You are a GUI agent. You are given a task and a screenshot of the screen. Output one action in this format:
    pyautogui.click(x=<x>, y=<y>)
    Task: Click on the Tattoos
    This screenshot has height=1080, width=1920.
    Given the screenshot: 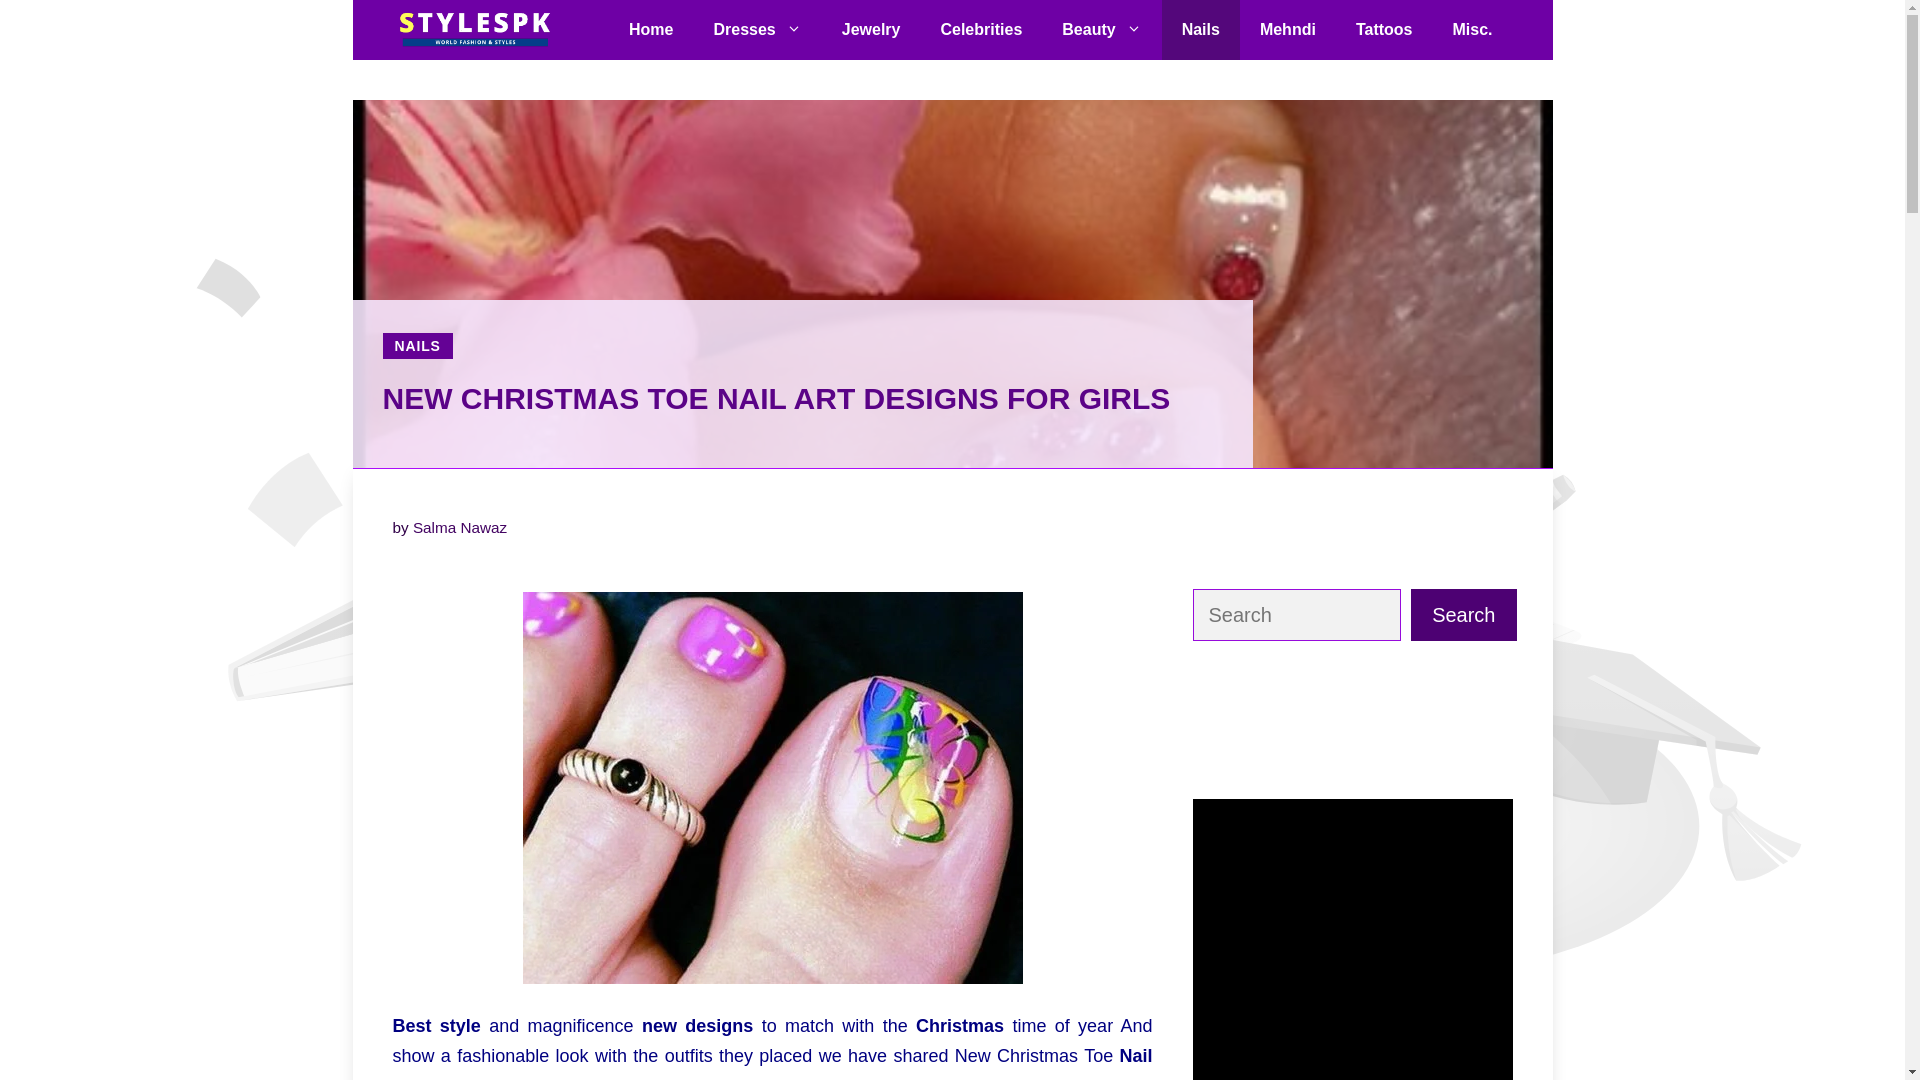 What is the action you would take?
    pyautogui.click(x=1384, y=30)
    